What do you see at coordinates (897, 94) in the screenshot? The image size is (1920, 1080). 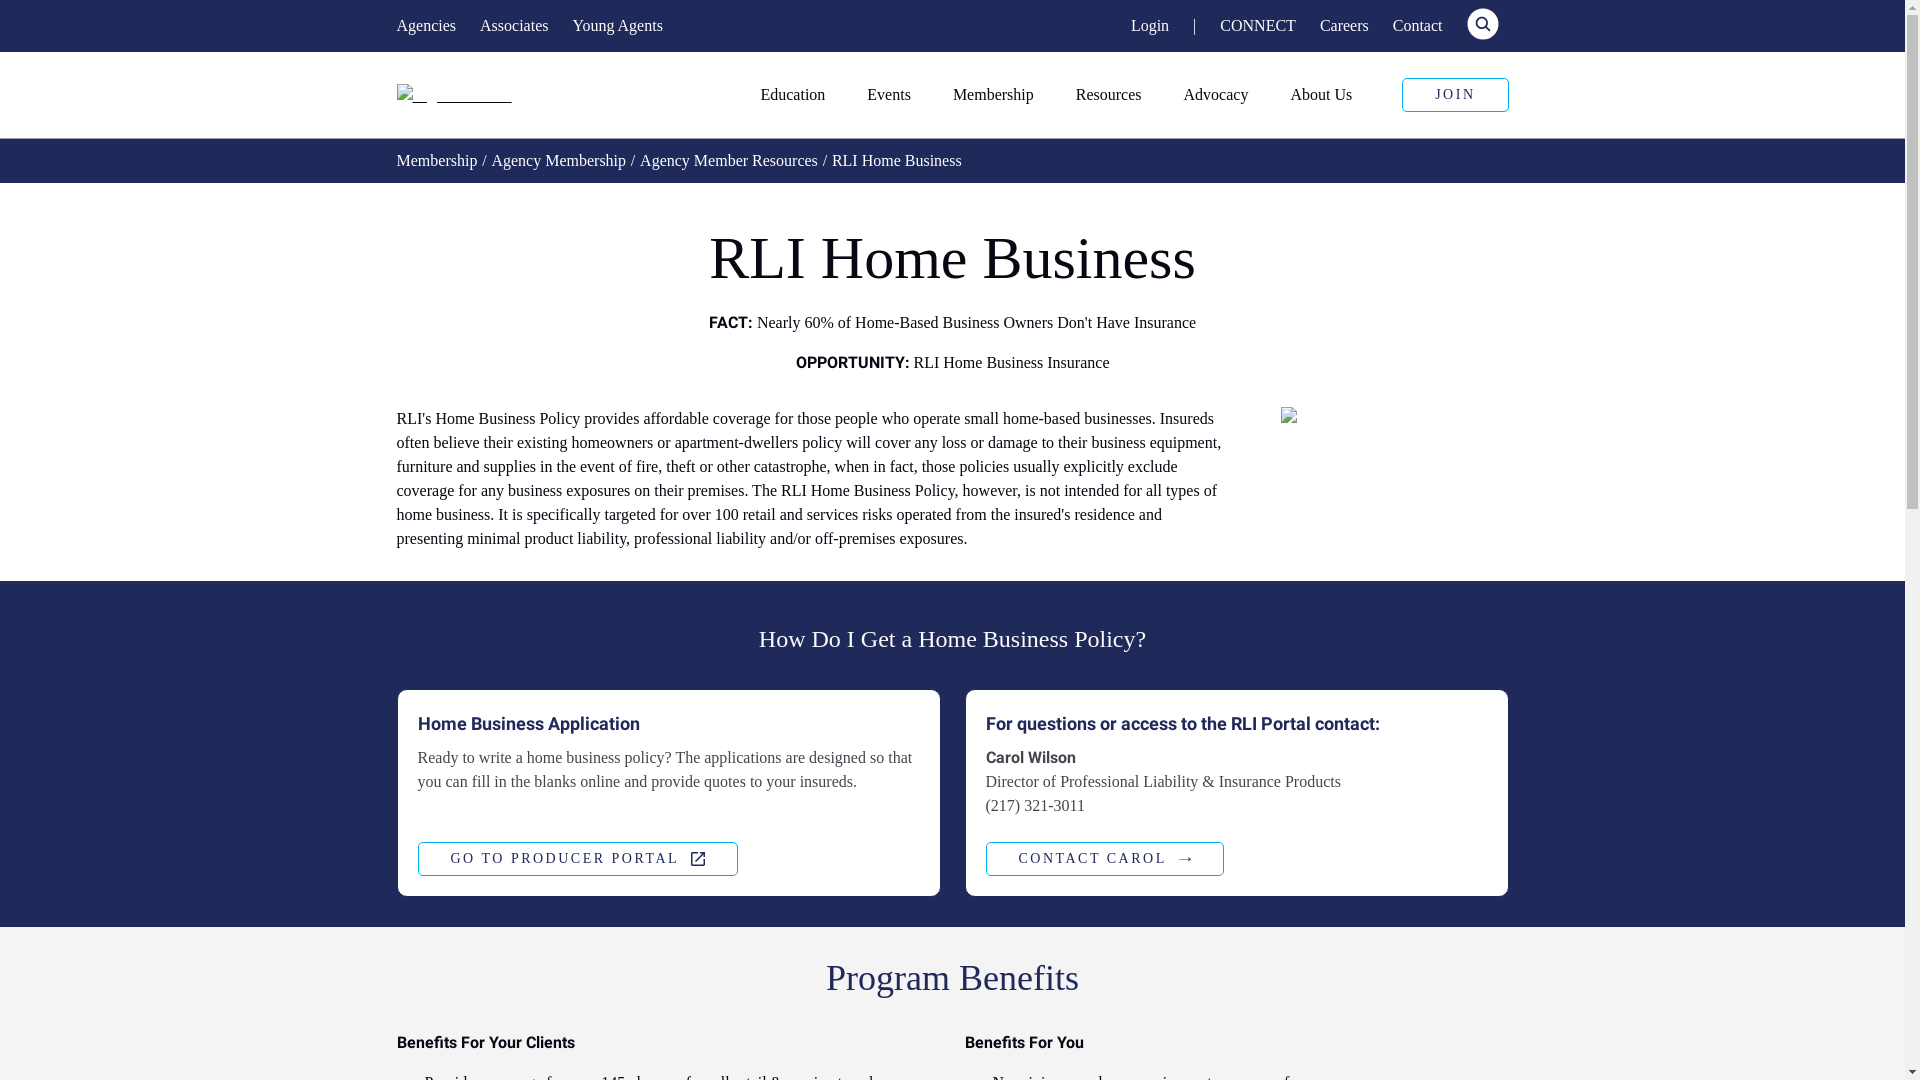 I see `Events` at bounding box center [897, 94].